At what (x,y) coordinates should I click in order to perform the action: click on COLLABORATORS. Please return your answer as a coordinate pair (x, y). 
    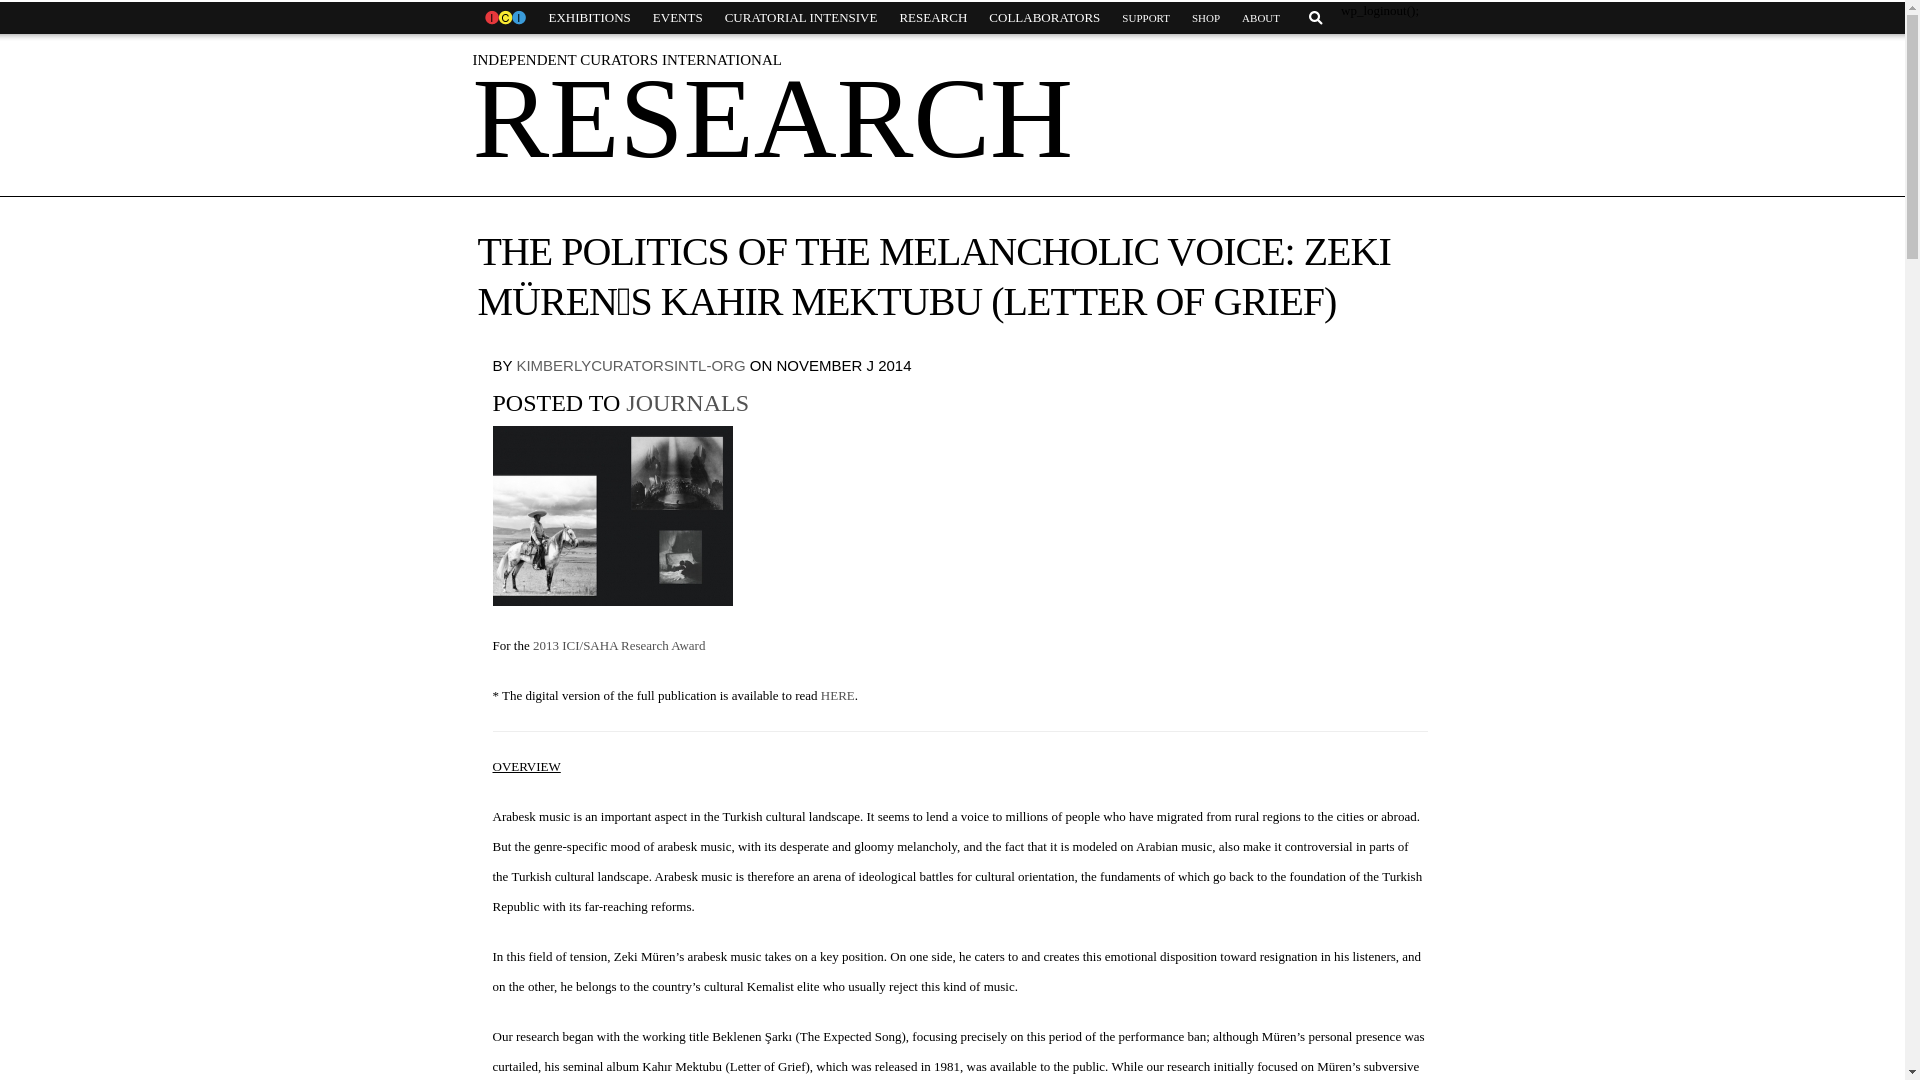
    Looking at the image, I should click on (1044, 18).